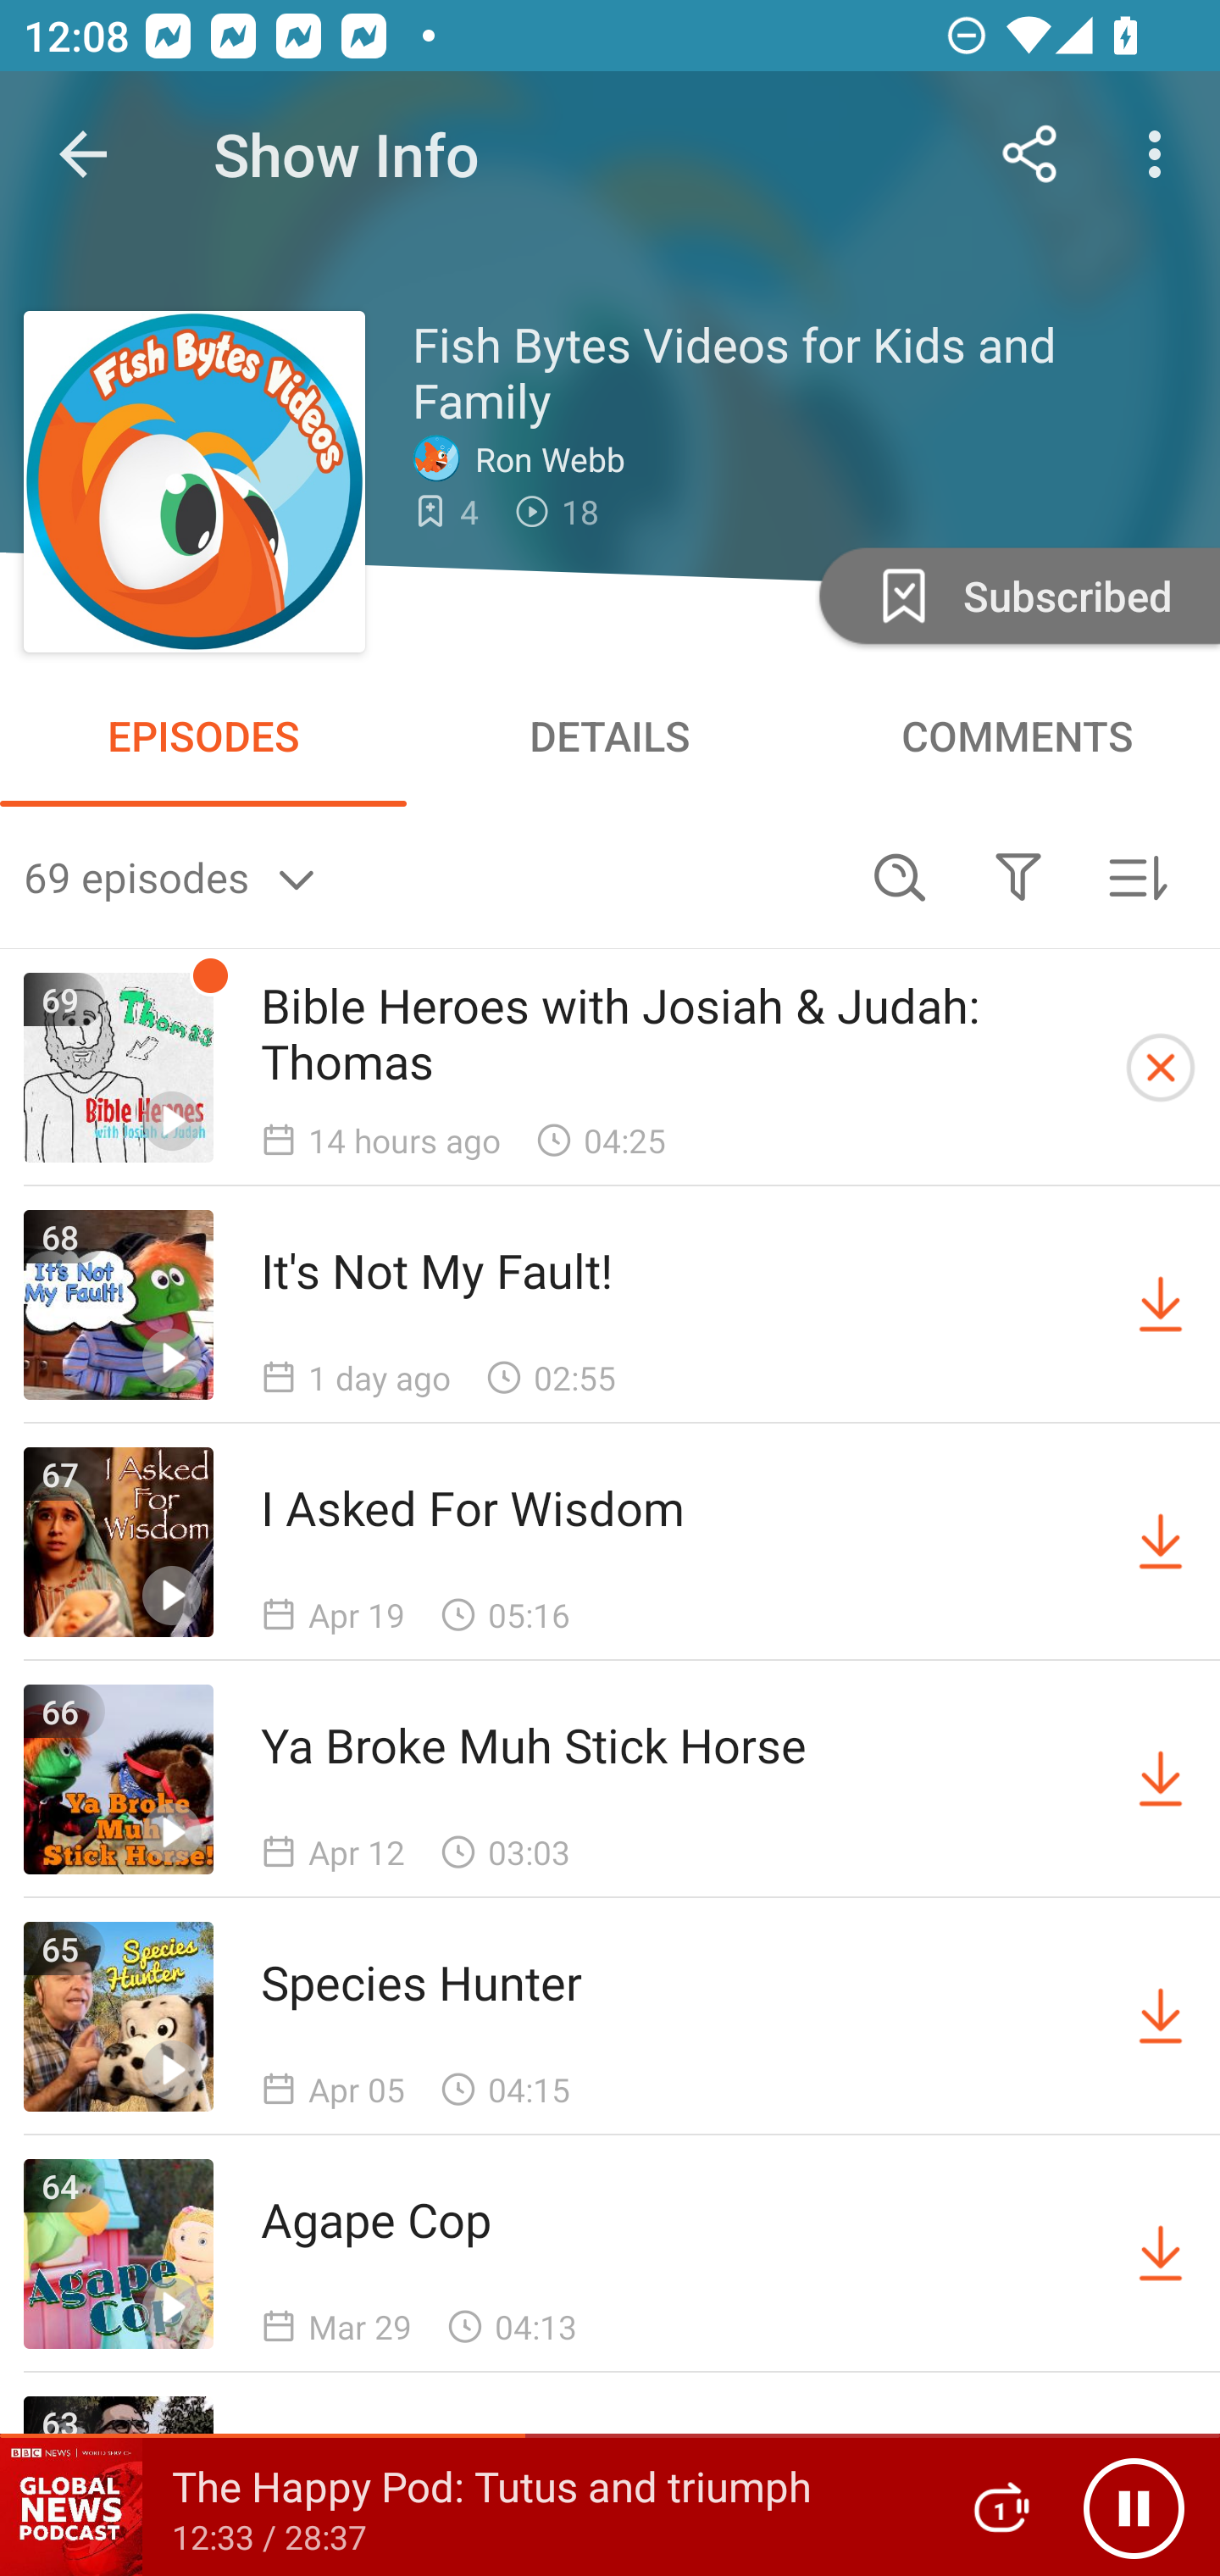 This screenshot has width=1220, height=2576. What do you see at coordinates (1161, 1068) in the screenshot?
I see `Cancel Downloading` at bounding box center [1161, 1068].